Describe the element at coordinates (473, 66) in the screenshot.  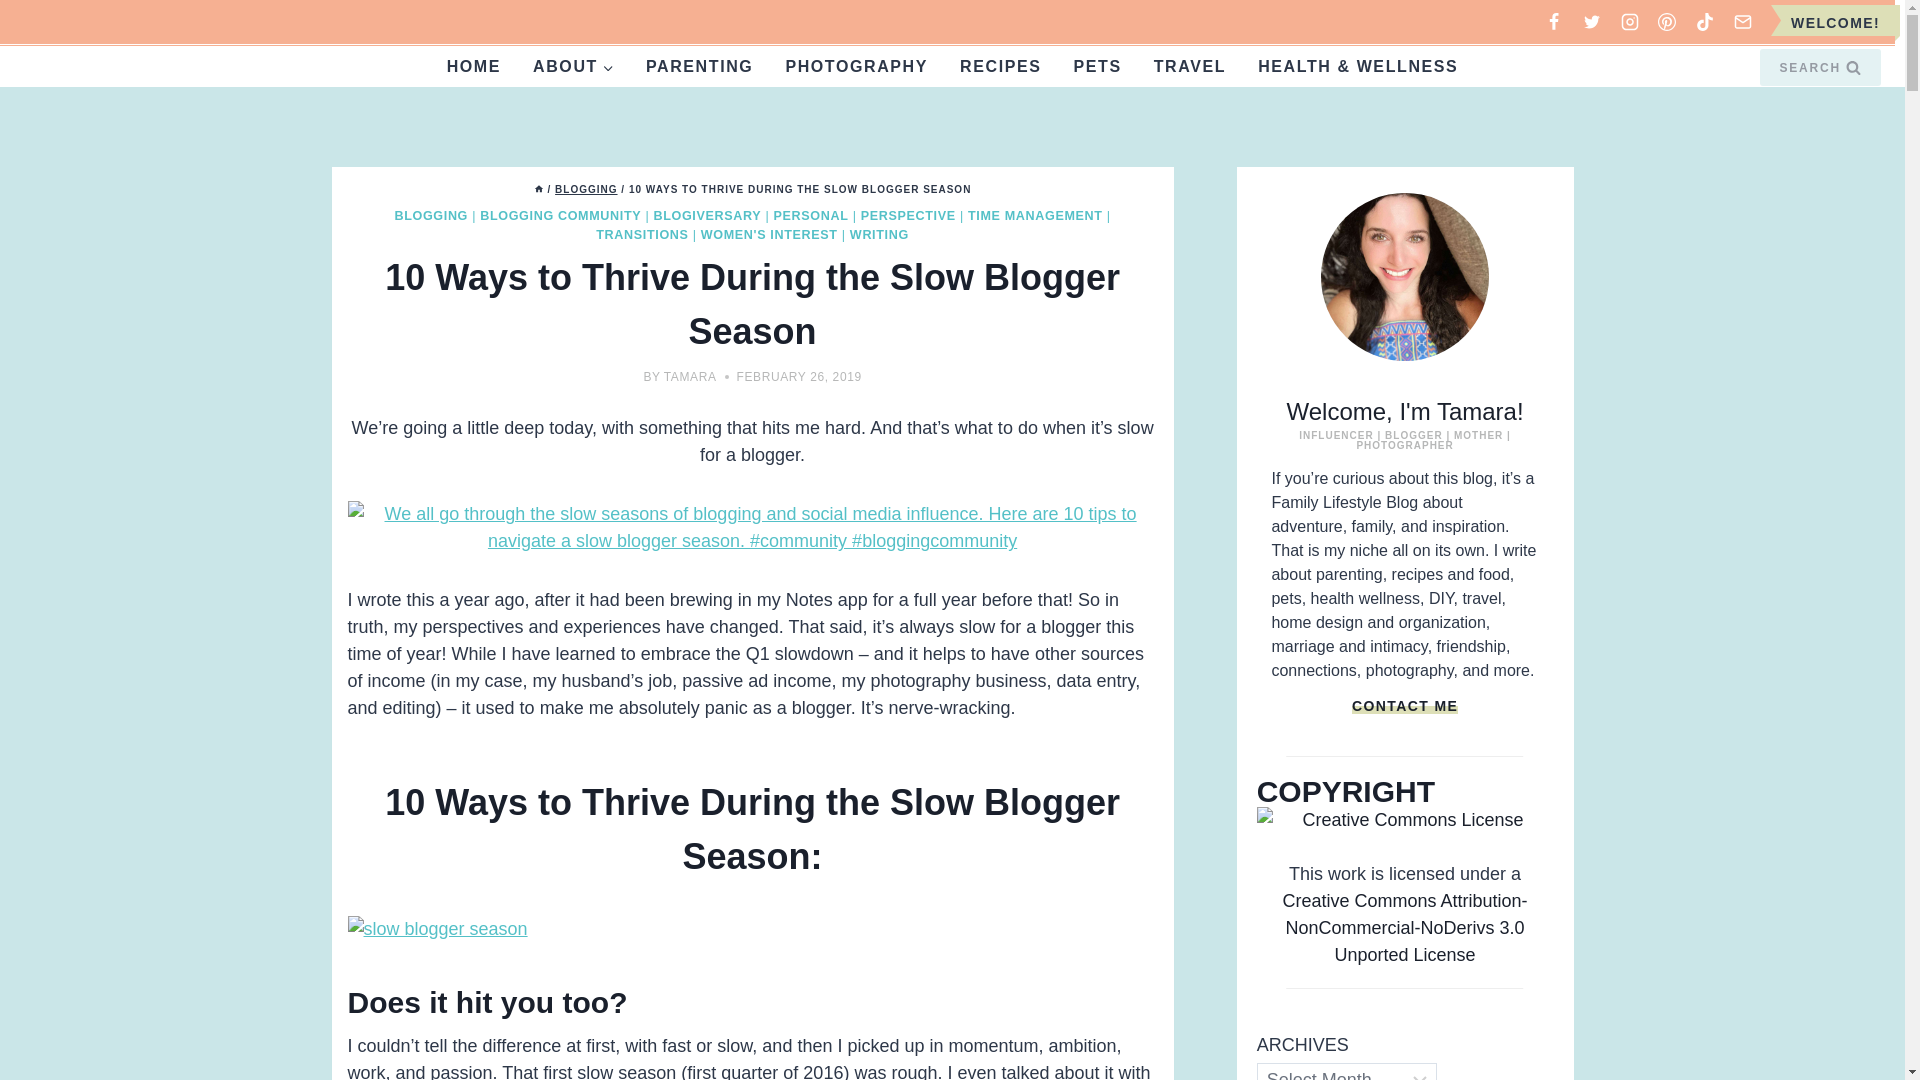
I see `HOME` at that location.